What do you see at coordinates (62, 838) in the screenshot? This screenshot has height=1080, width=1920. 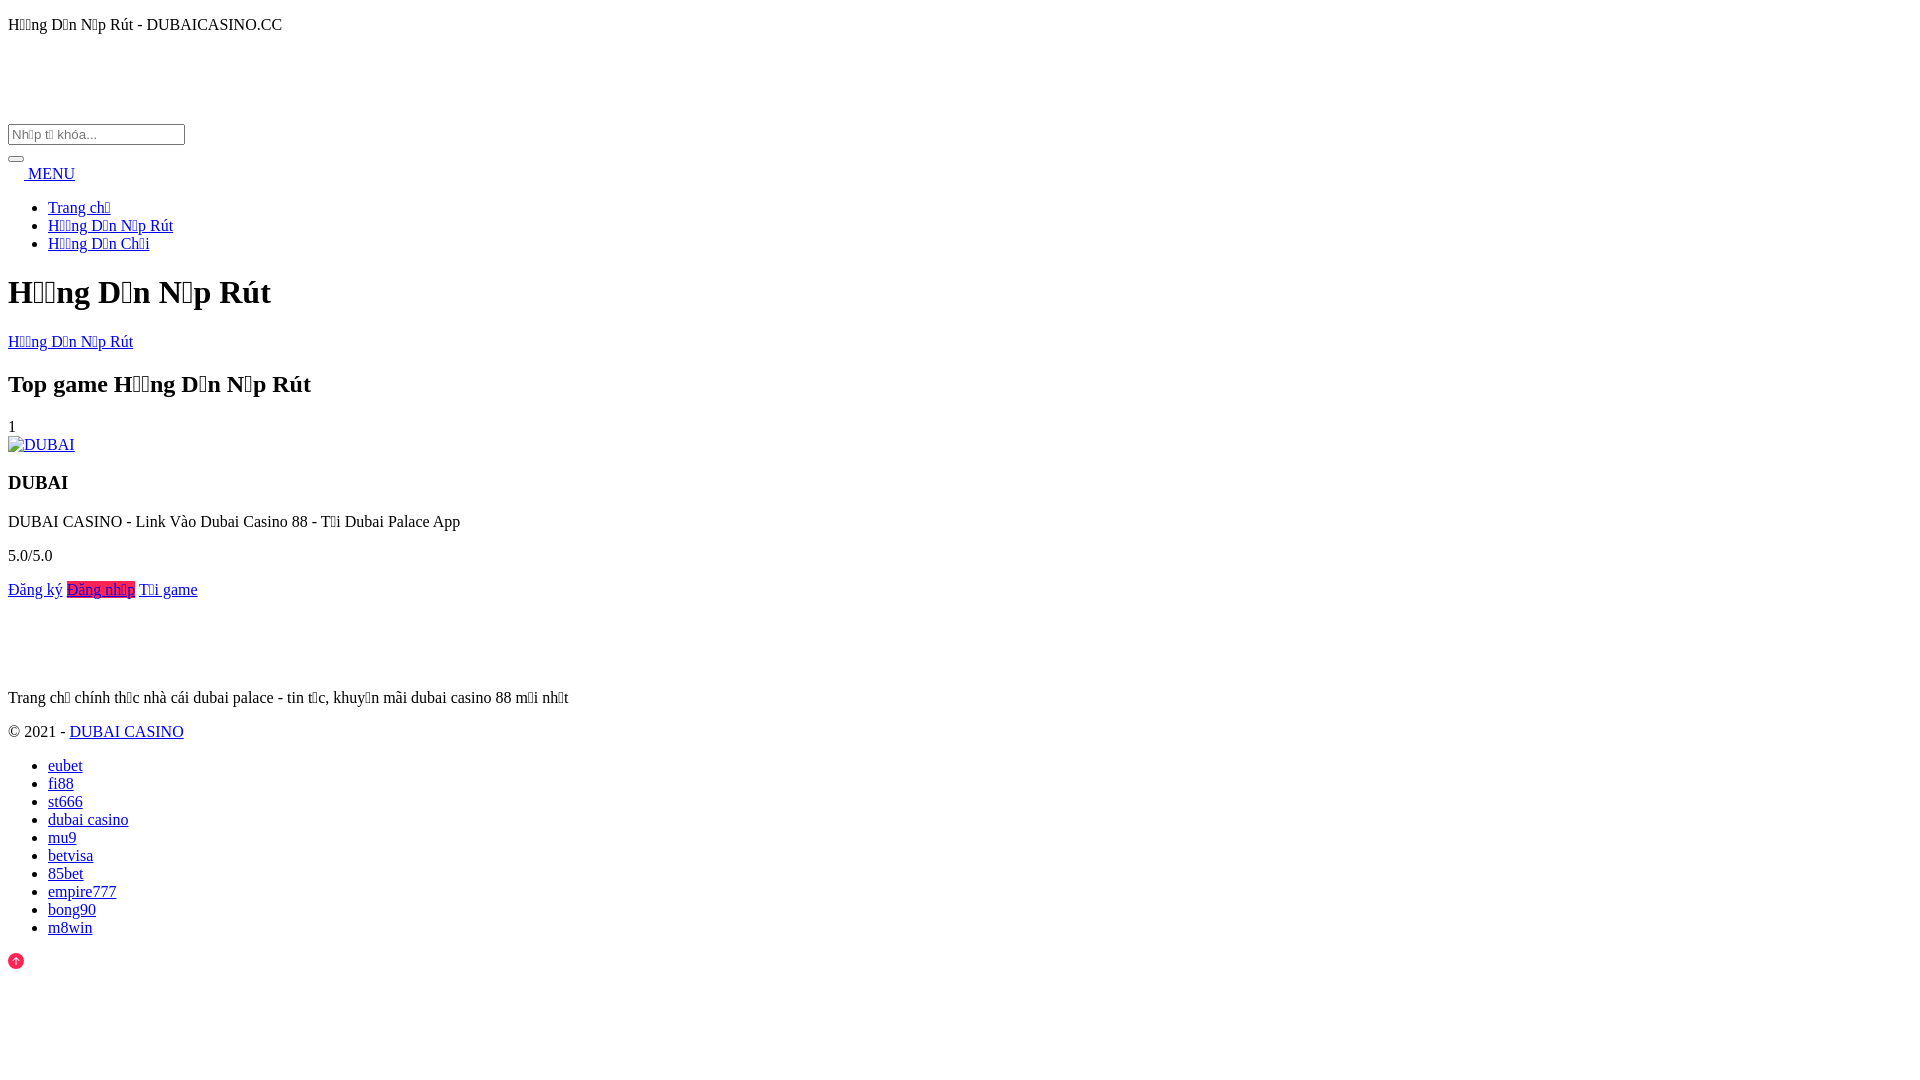 I see `mu9` at bounding box center [62, 838].